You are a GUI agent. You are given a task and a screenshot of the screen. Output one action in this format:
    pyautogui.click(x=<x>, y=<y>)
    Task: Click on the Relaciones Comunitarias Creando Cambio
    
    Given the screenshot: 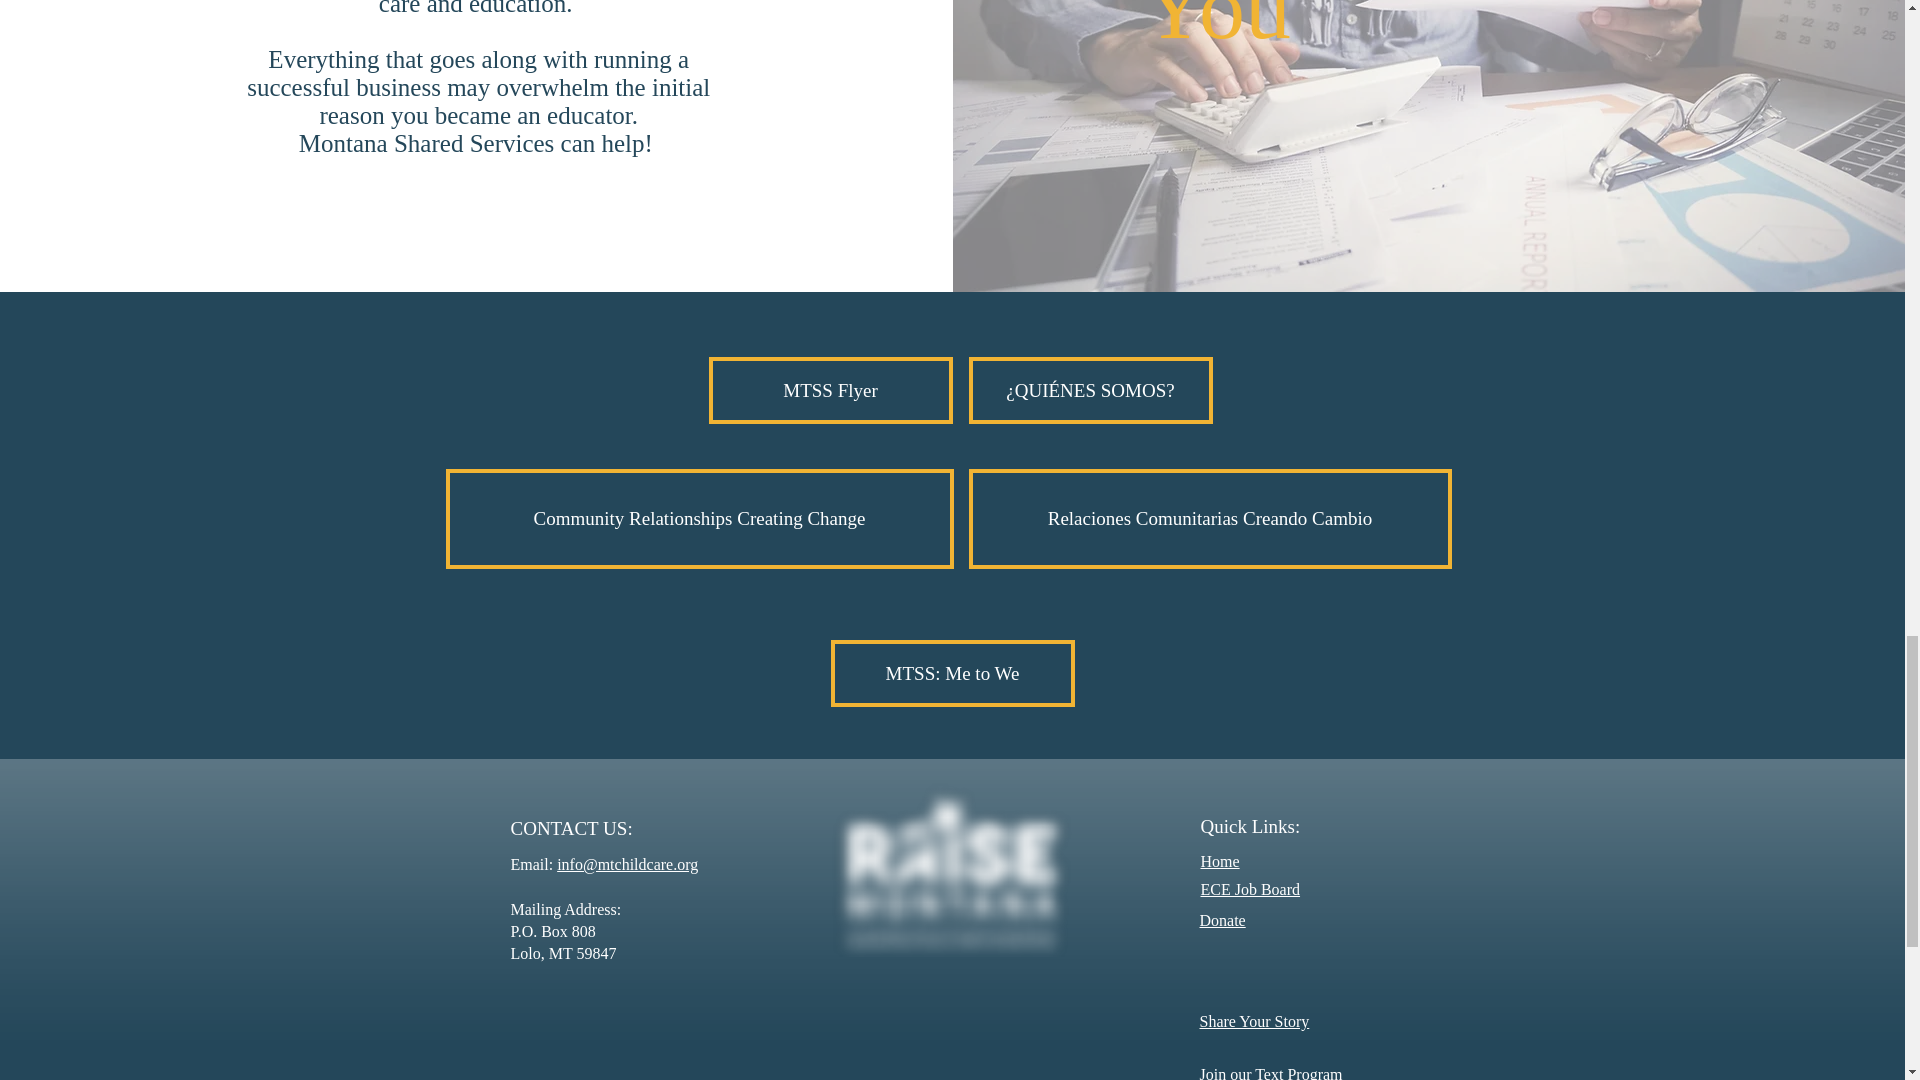 What is the action you would take?
    pyautogui.click(x=1209, y=518)
    